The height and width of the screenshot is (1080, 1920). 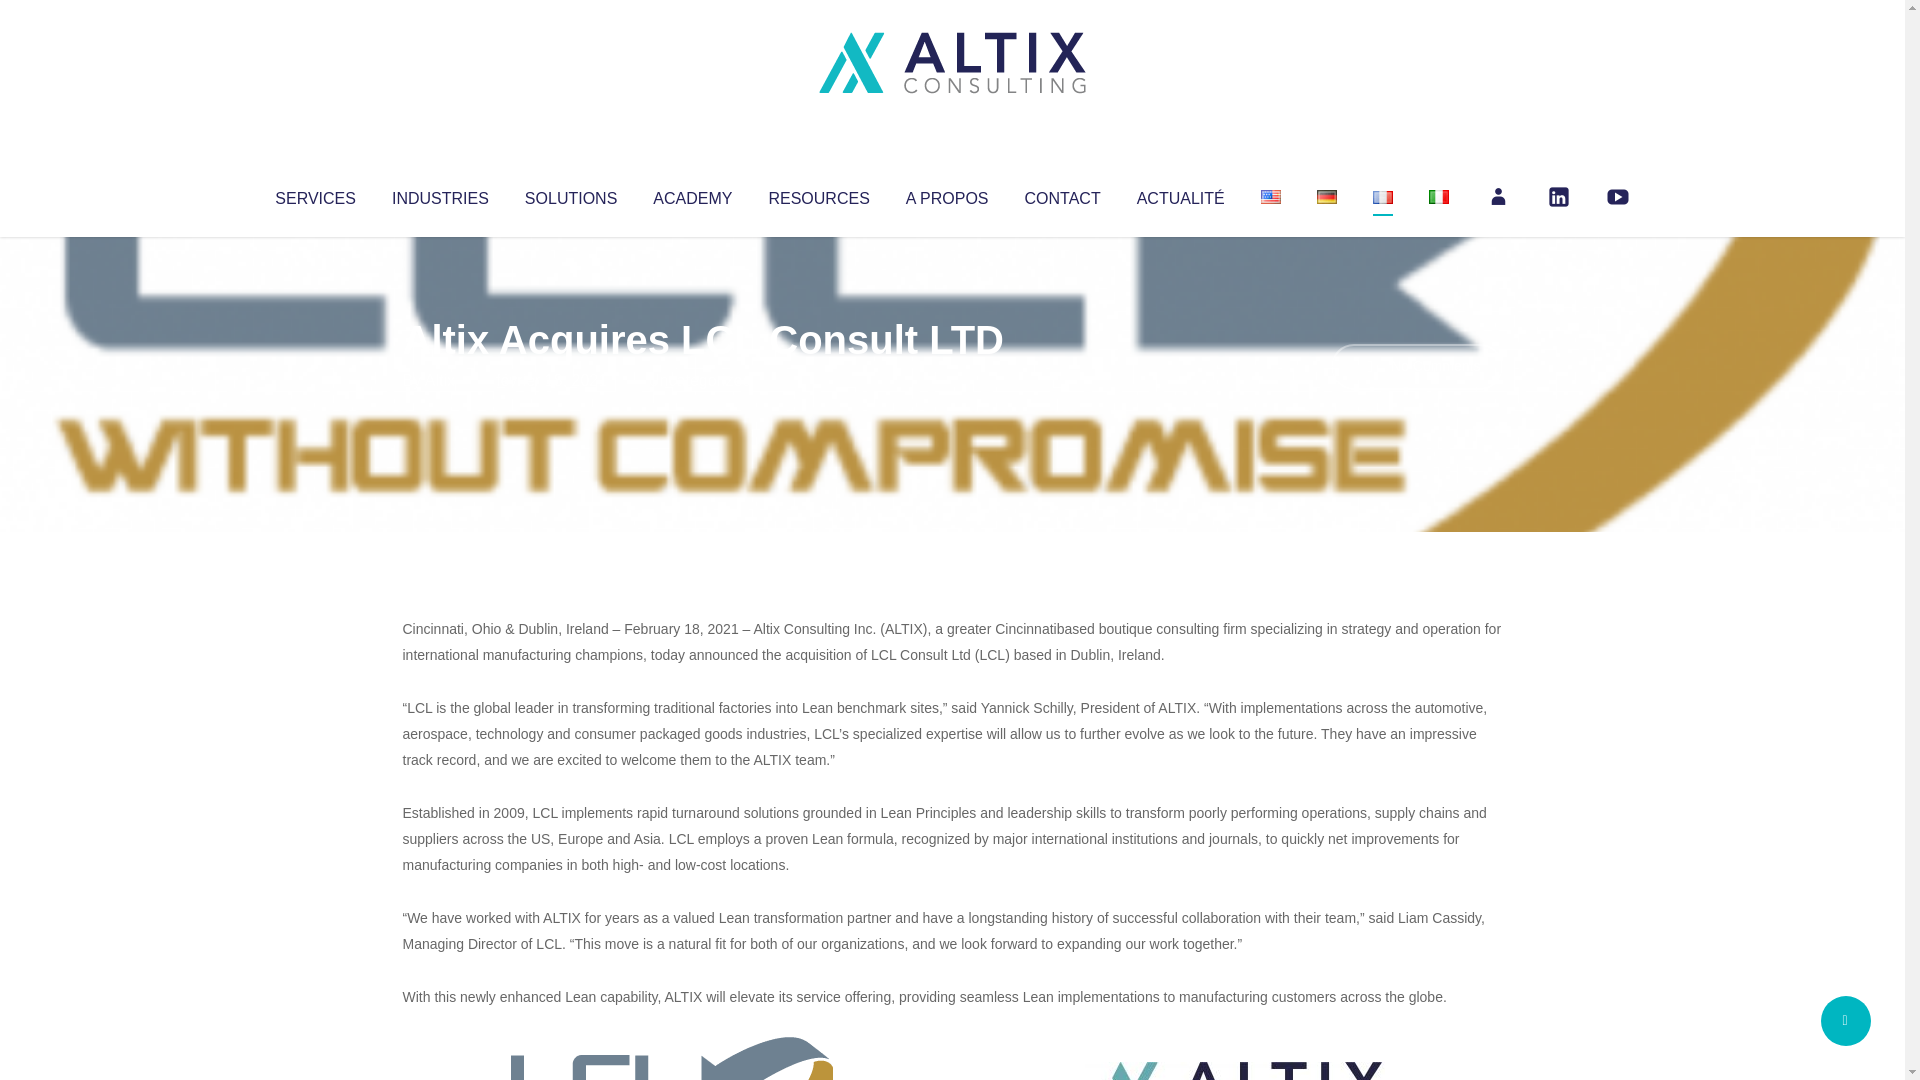 What do you see at coordinates (440, 380) in the screenshot?
I see `Altix` at bounding box center [440, 380].